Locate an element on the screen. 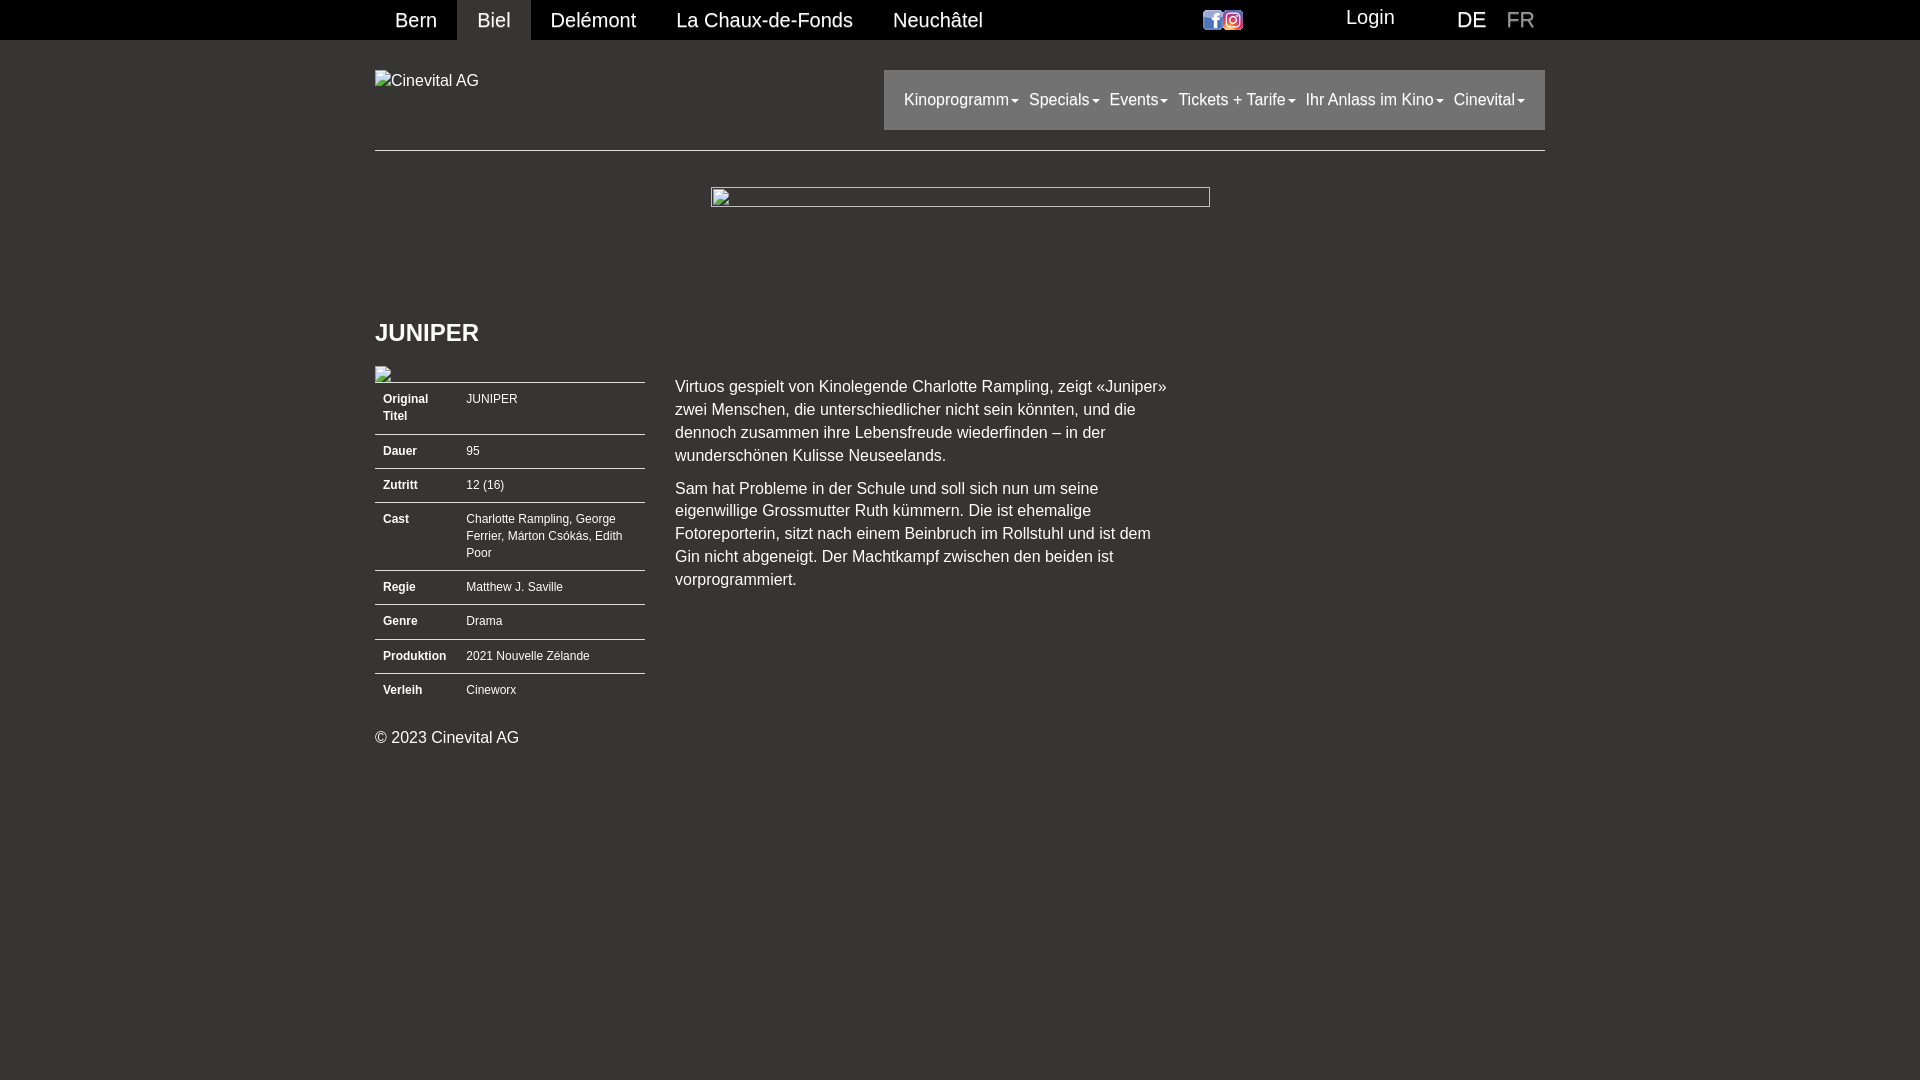 The height and width of the screenshot is (1080, 1920). Kinoprogramm is located at coordinates (962, 100).